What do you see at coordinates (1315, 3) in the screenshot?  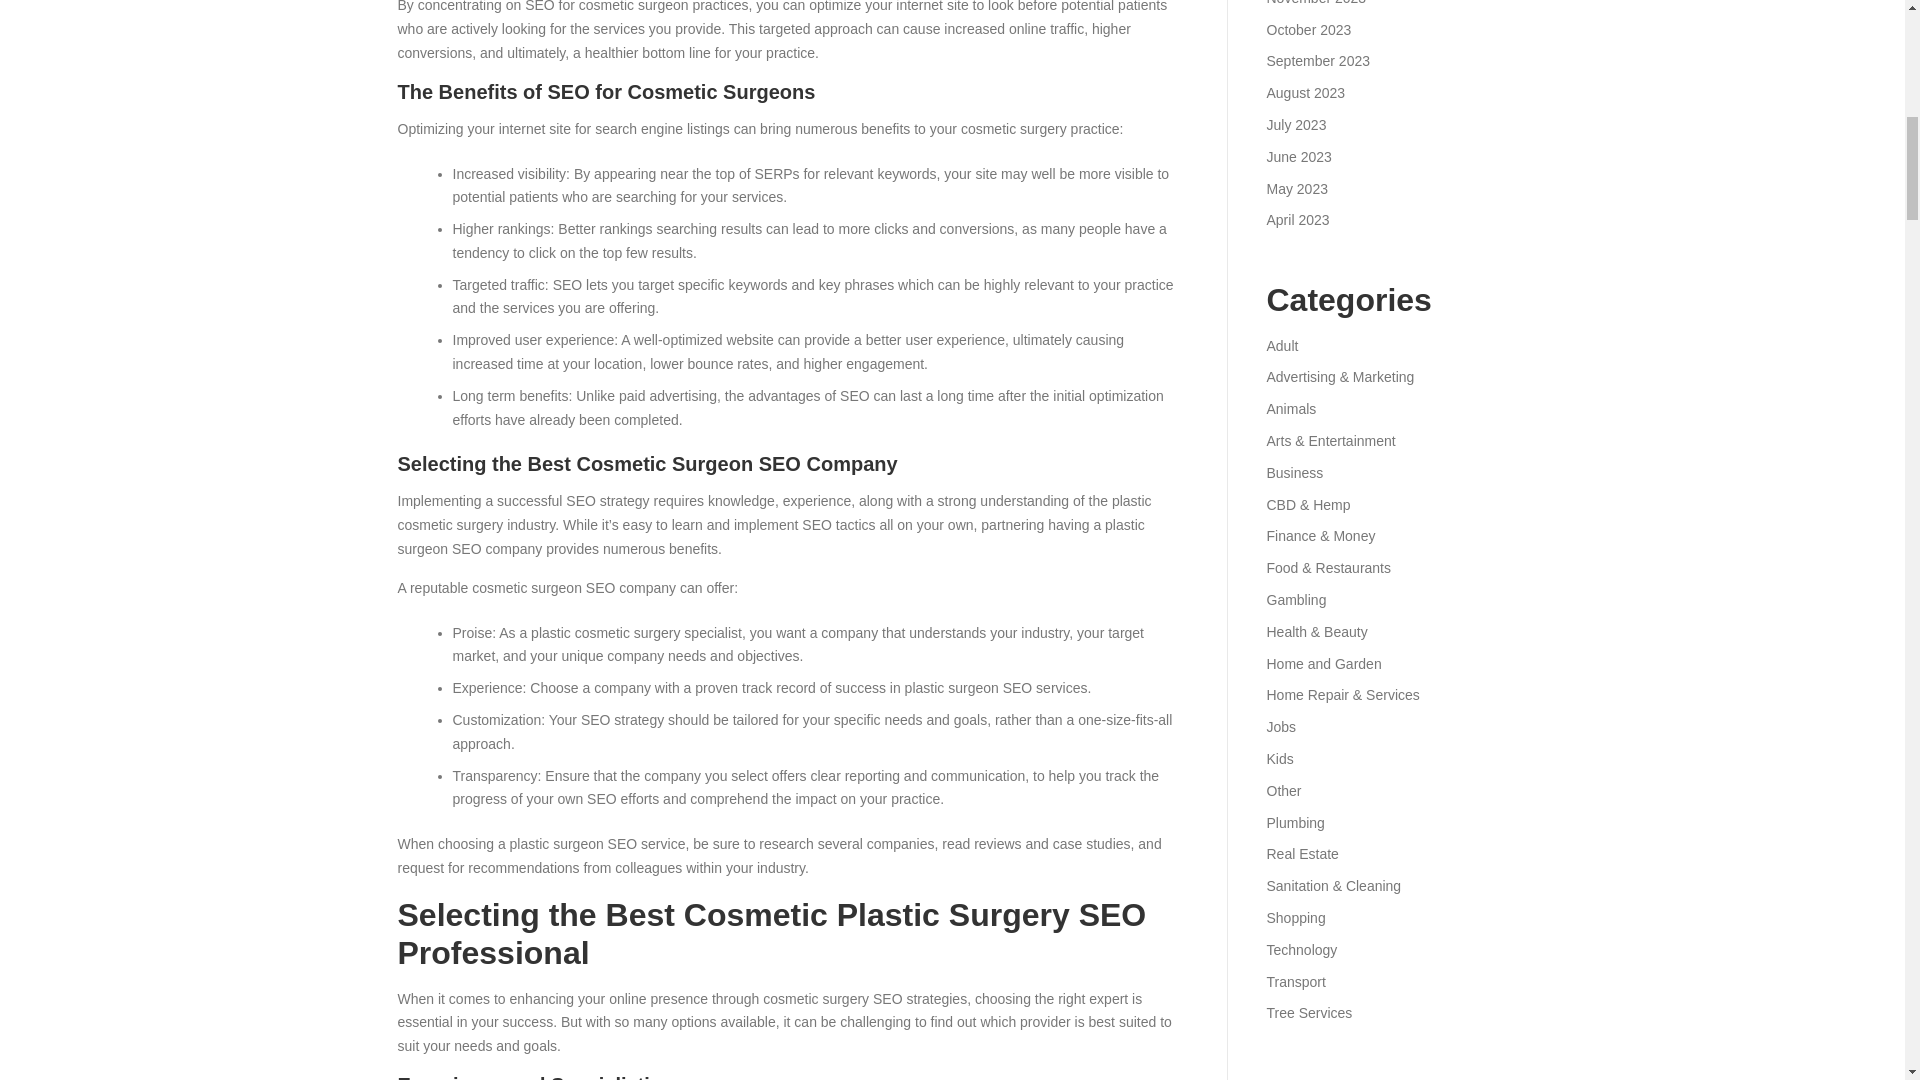 I see `November 2023` at bounding box center [1315, 3].